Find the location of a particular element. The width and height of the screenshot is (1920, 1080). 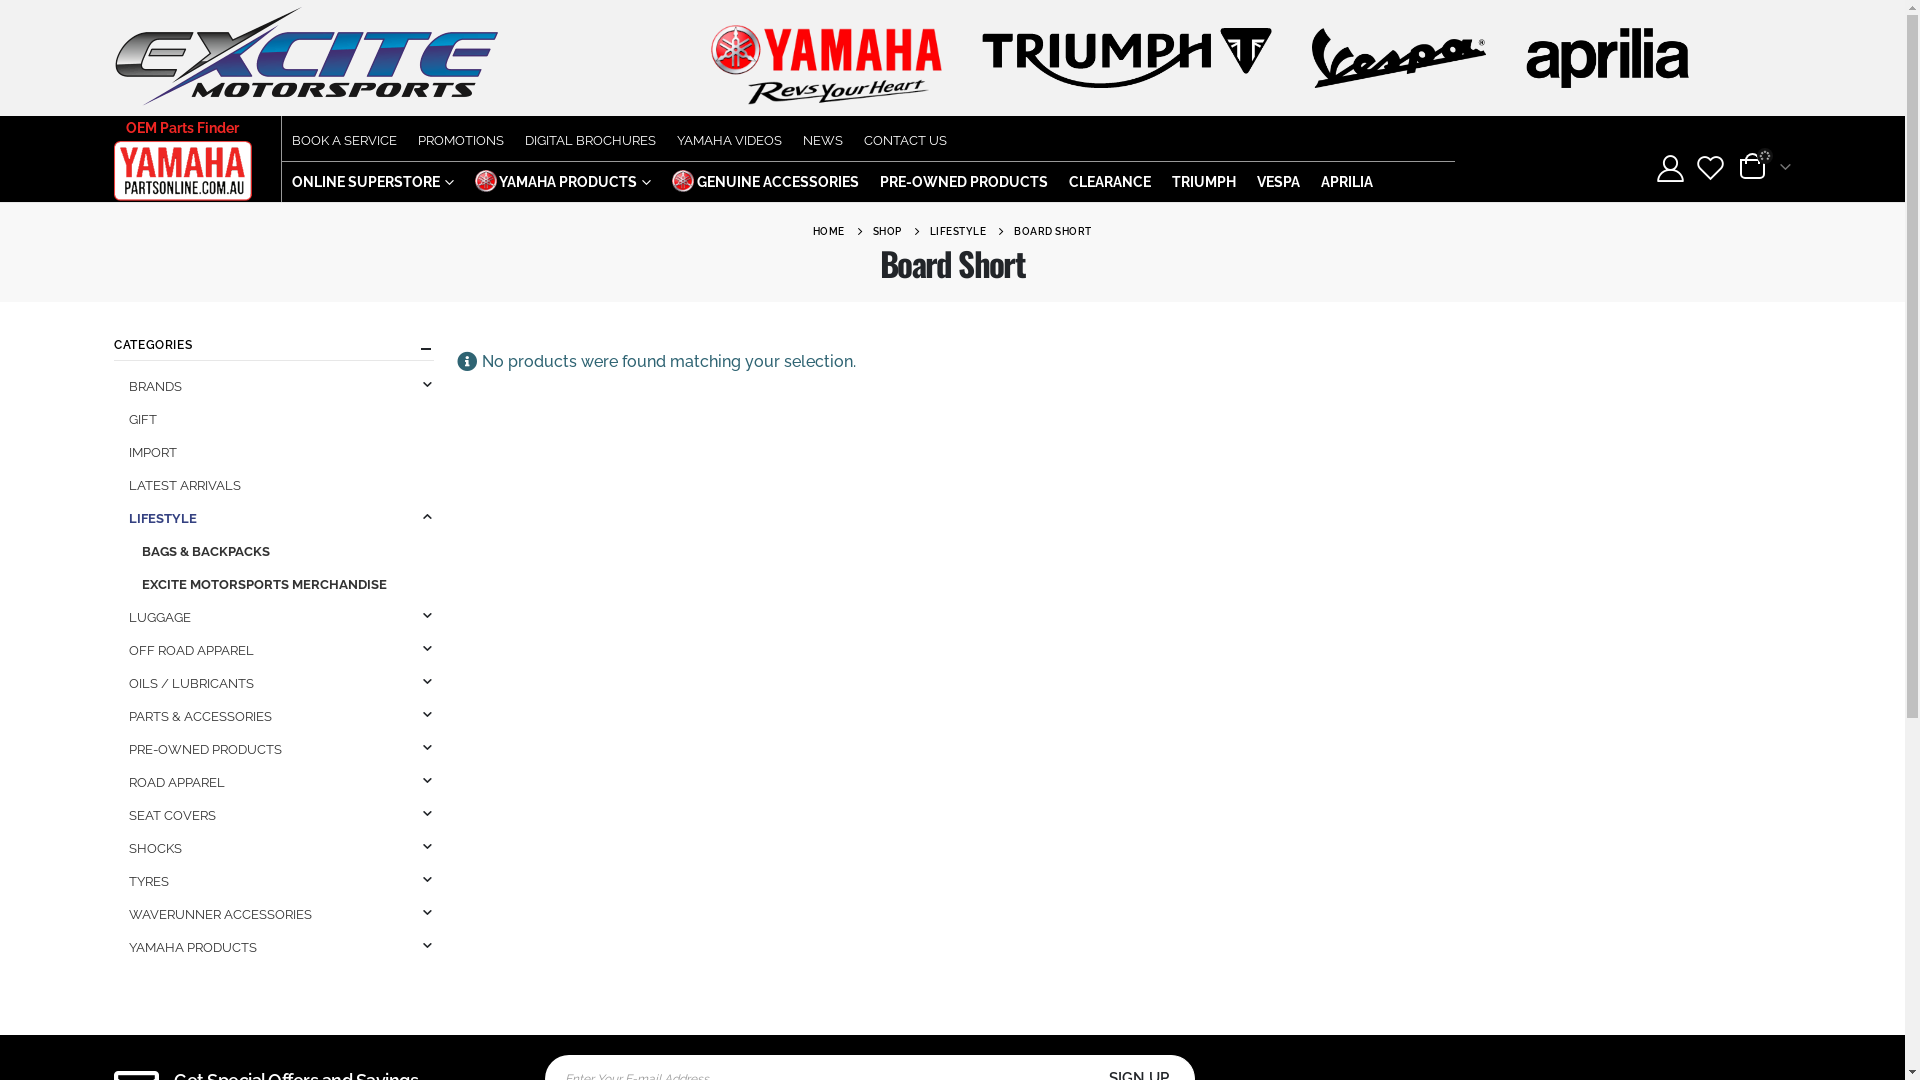

HOME is located at coordinates (829, 232).